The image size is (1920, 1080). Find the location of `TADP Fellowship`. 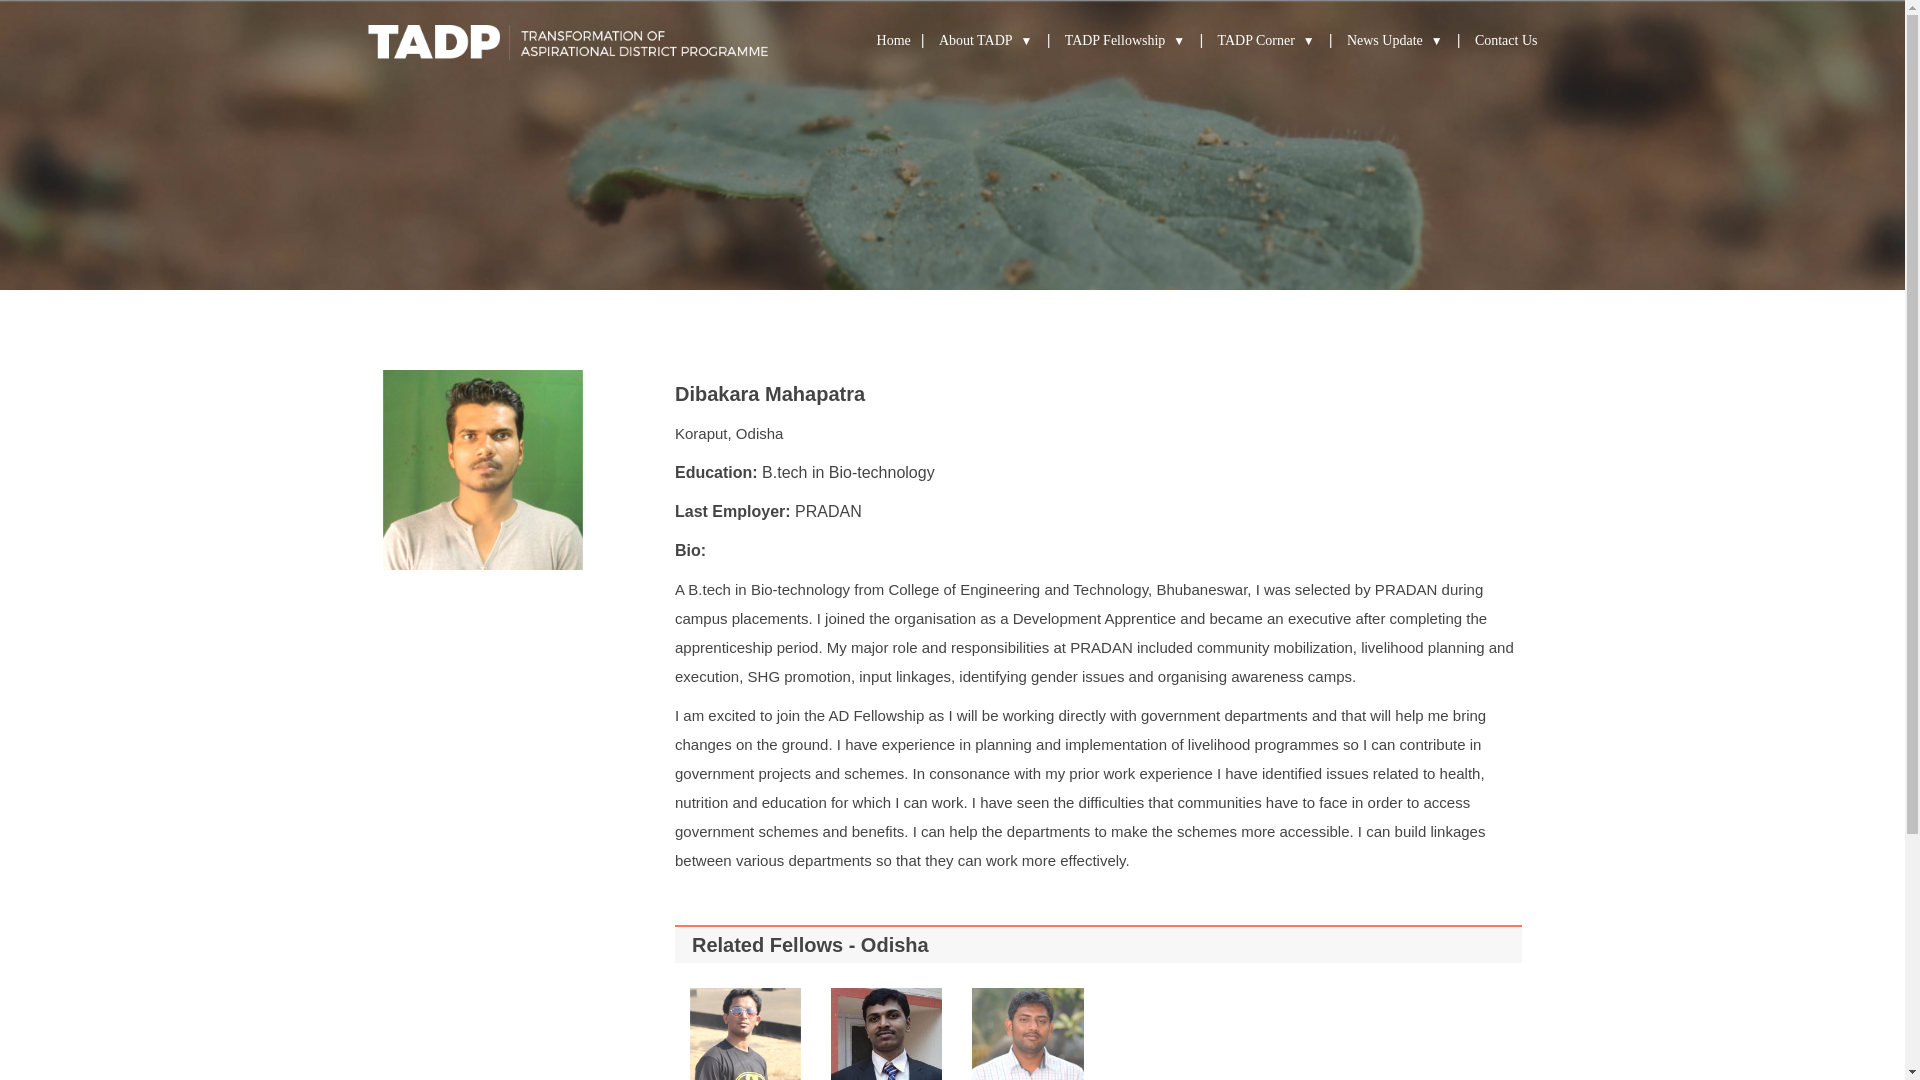

TADP Fellowship is located at coordinates (1126, 40).